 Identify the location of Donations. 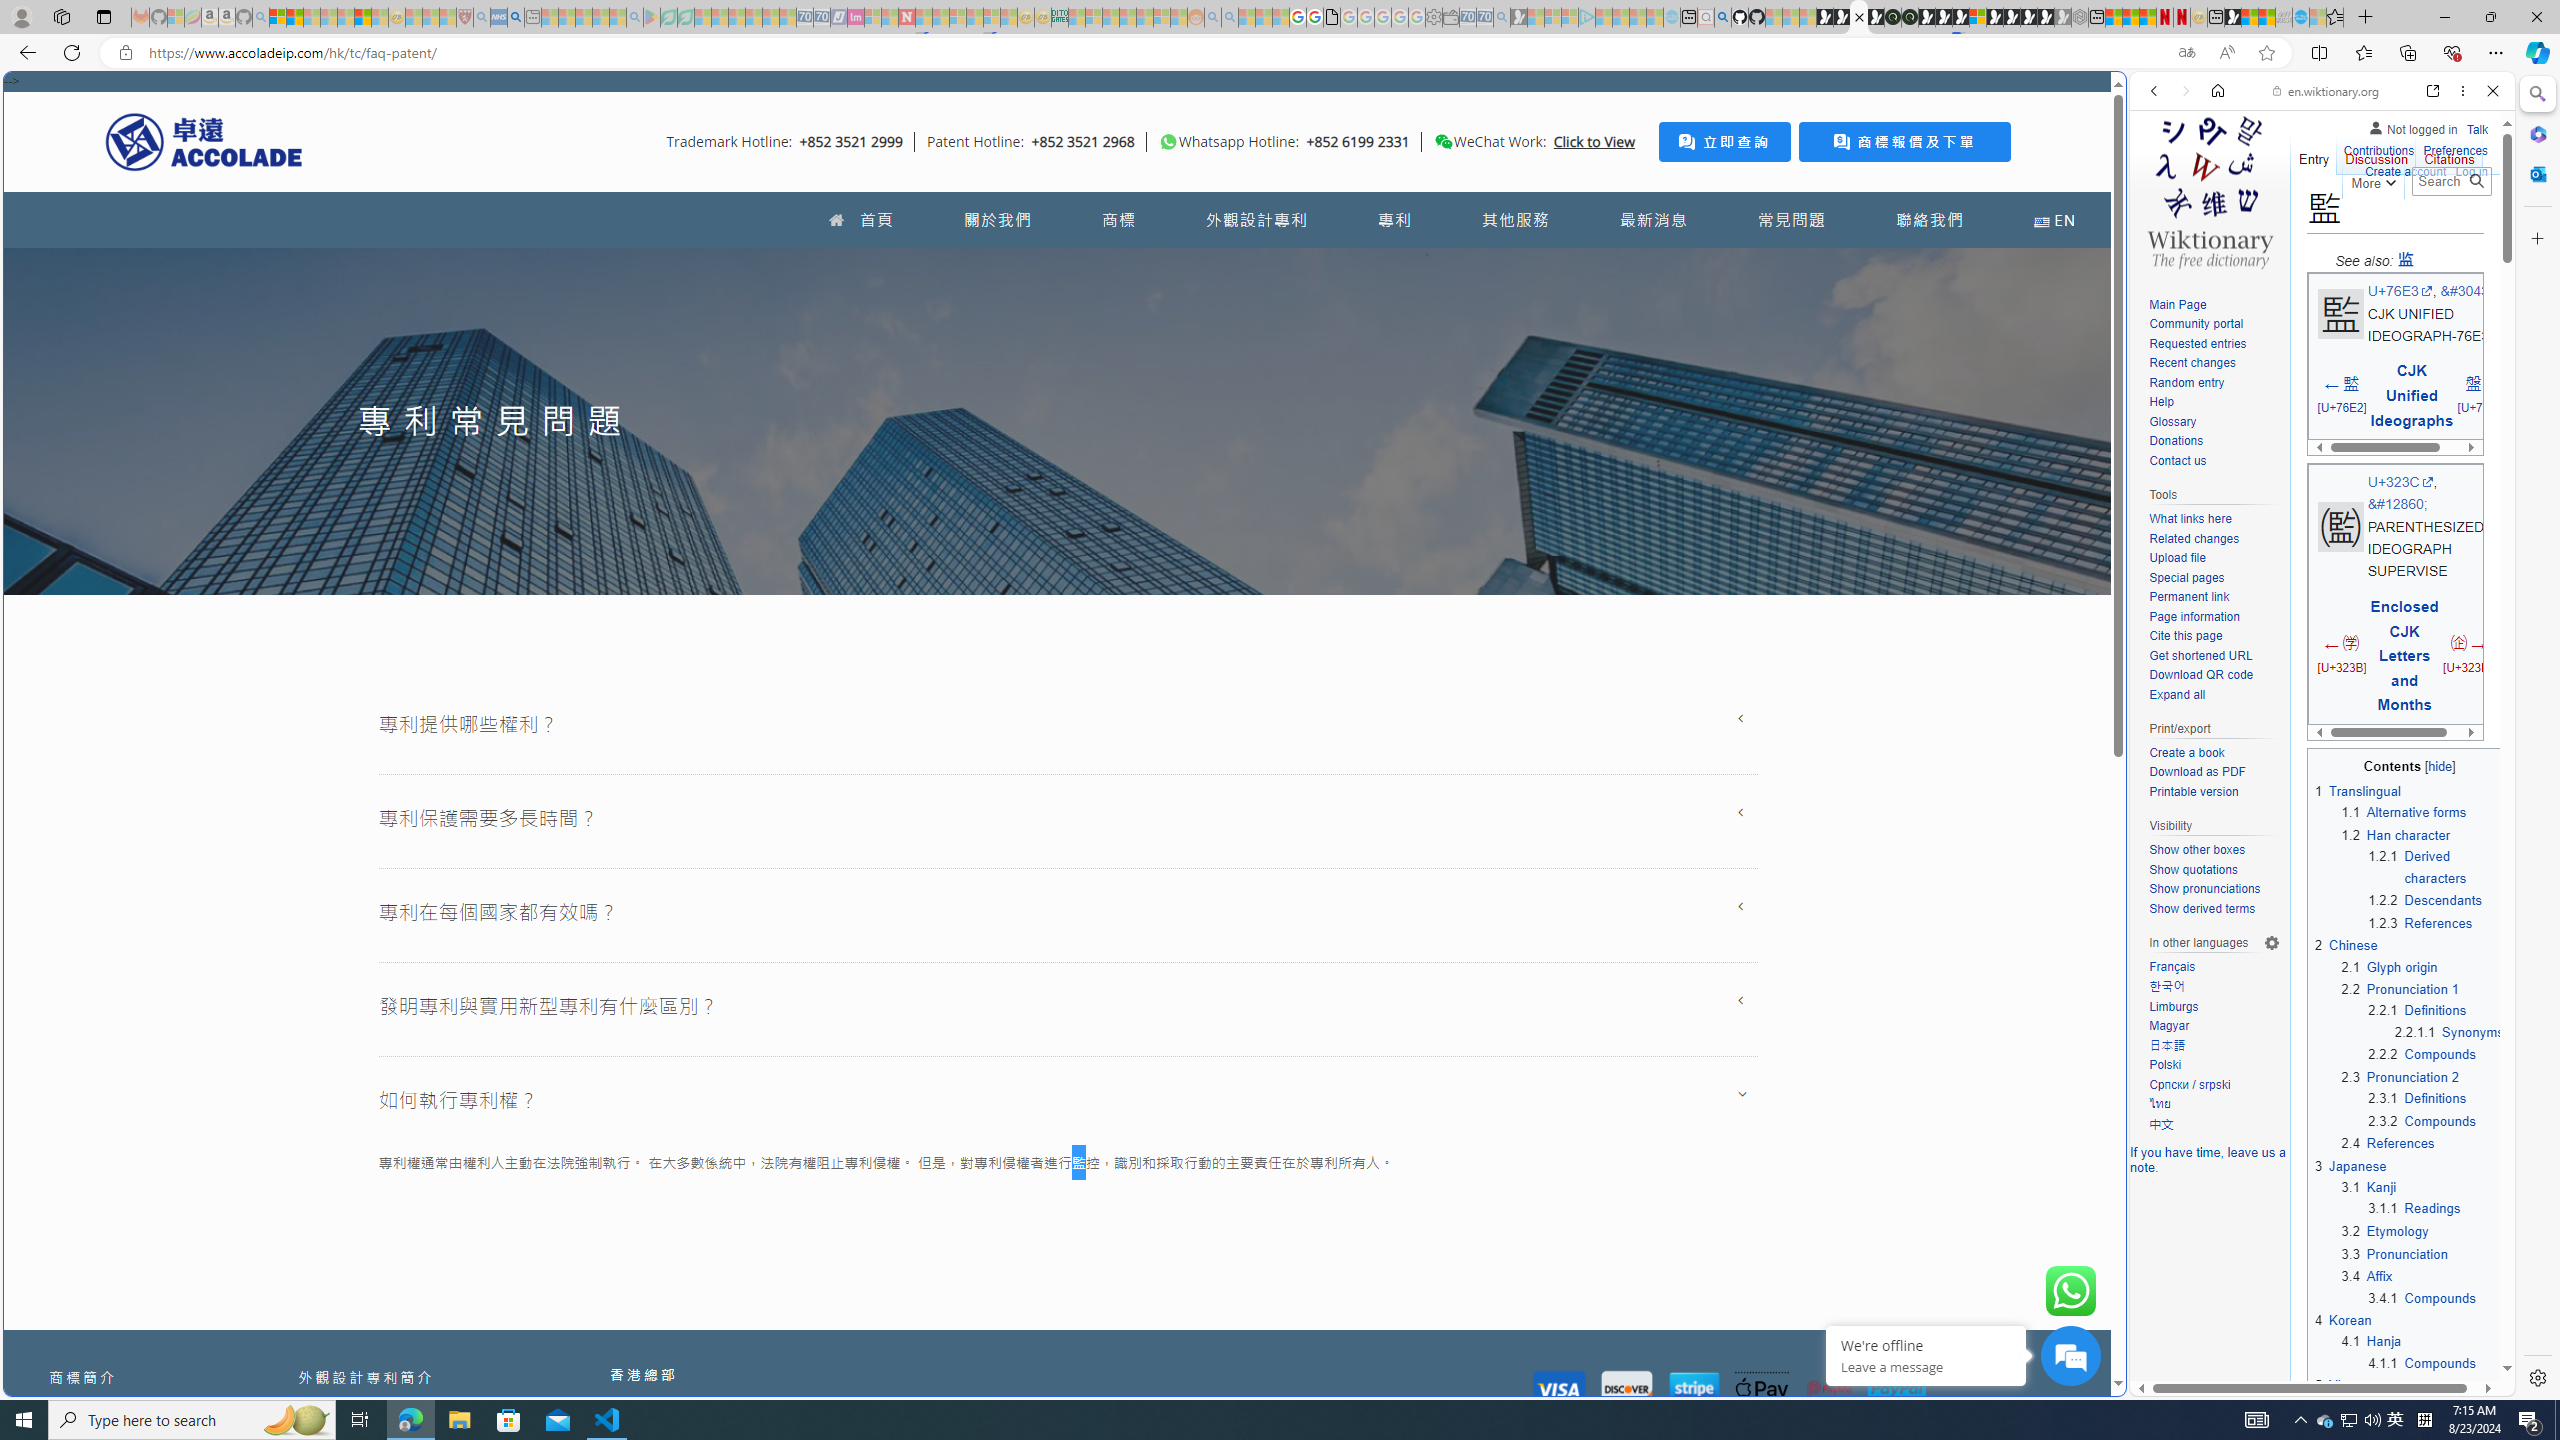
(2214, 442).